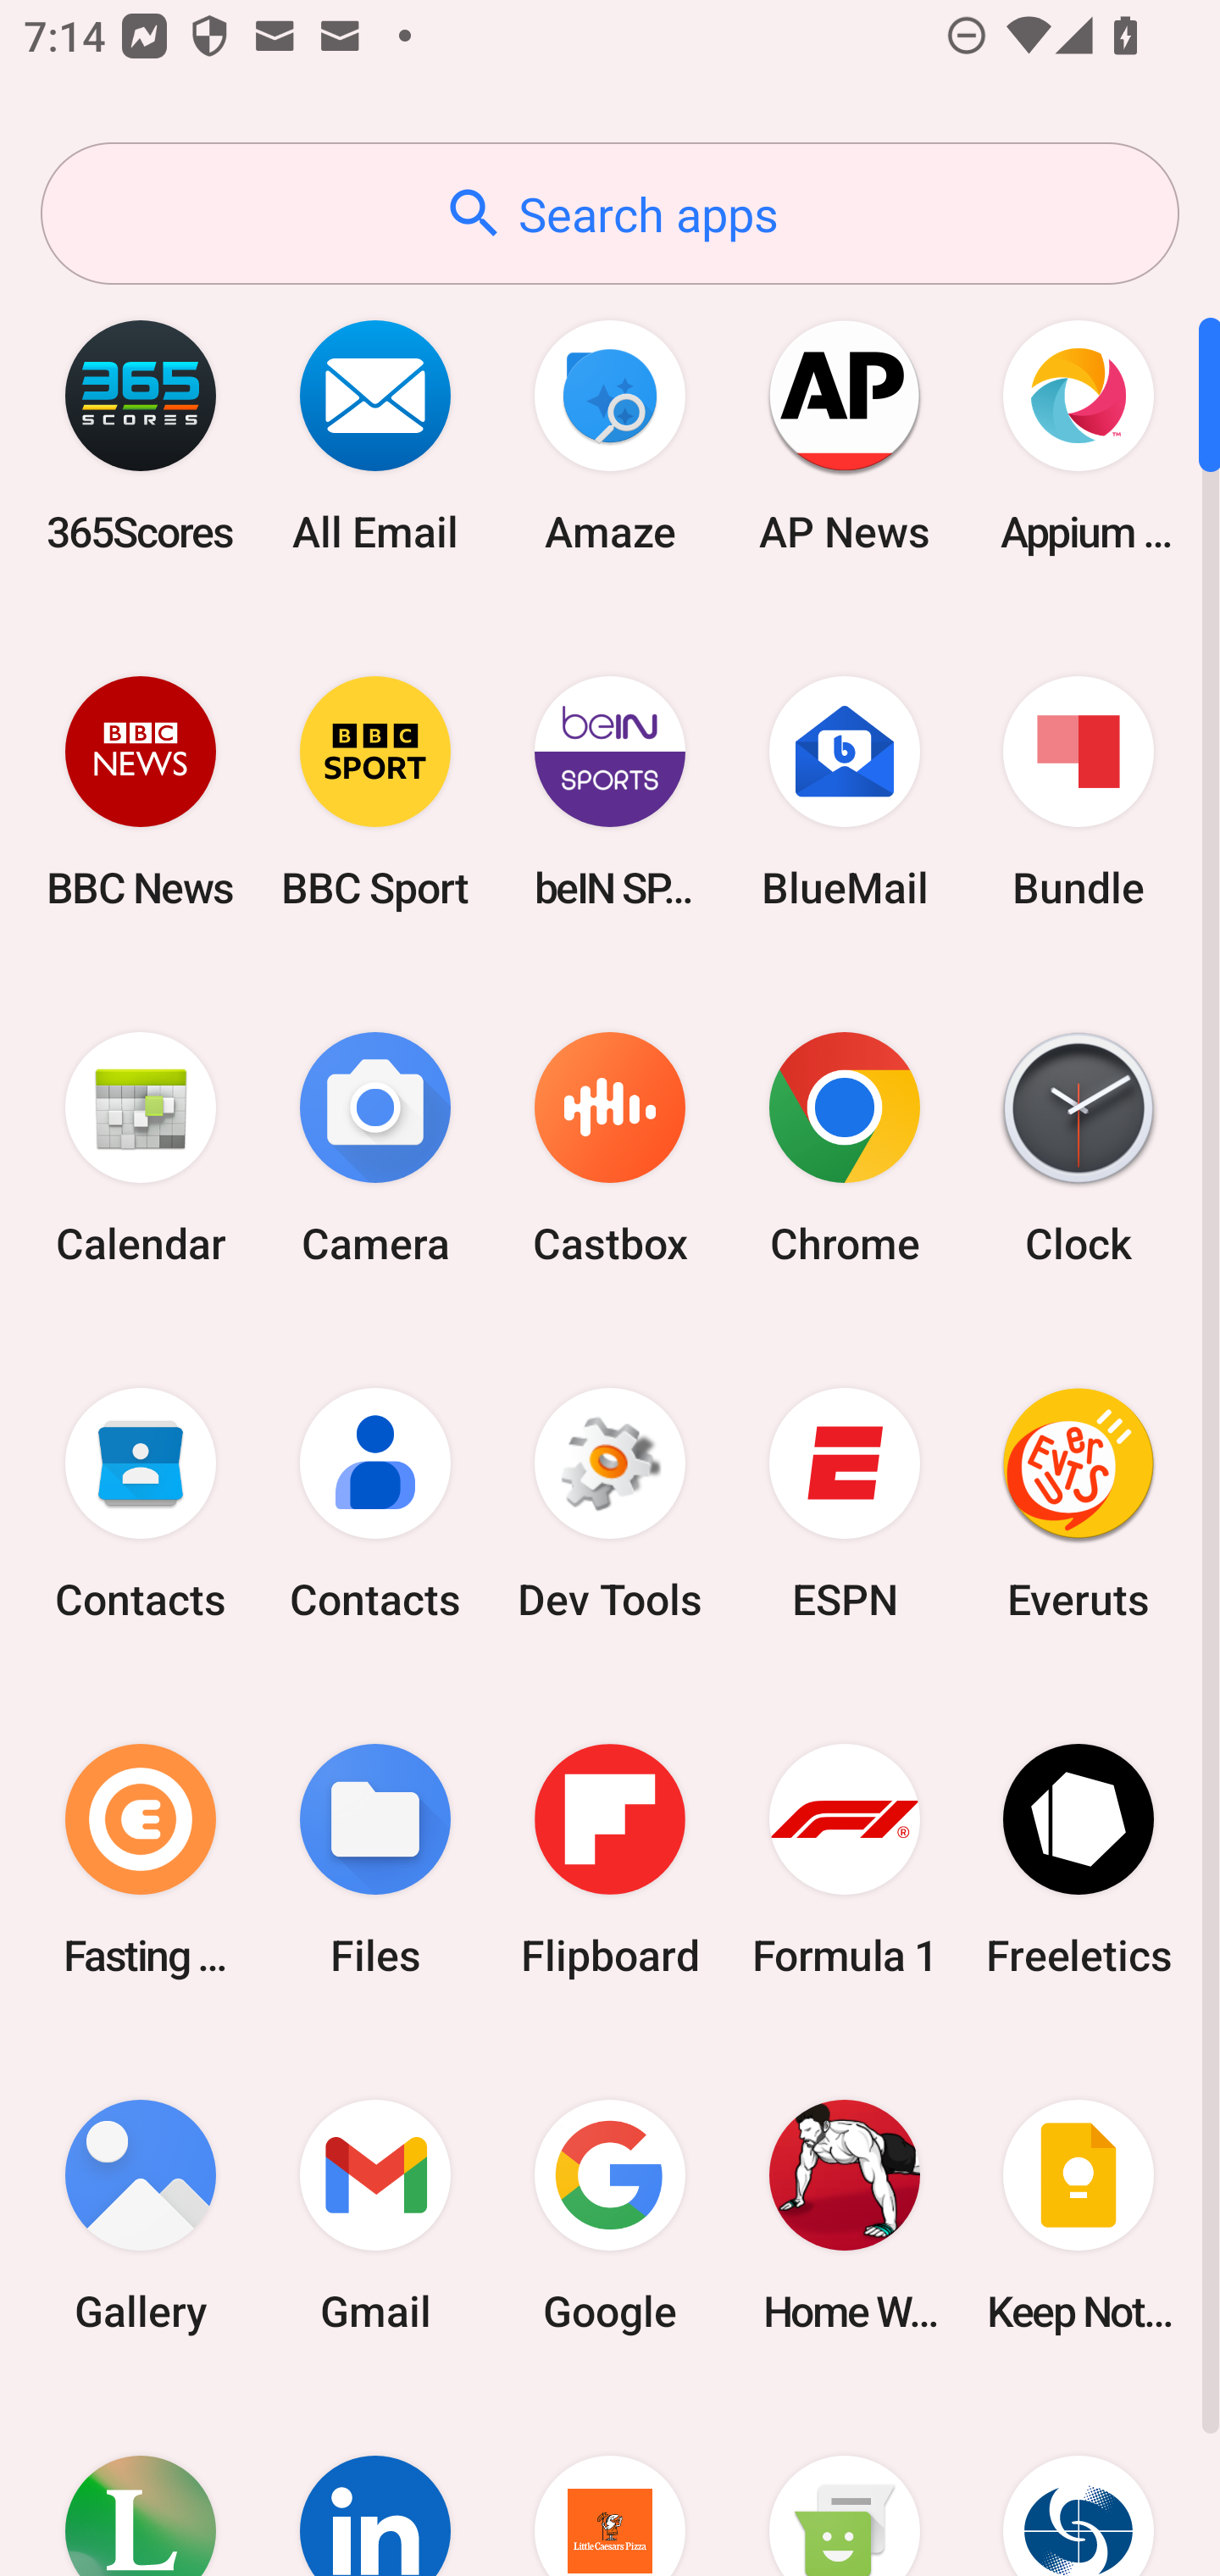 Image resolution: width=1220 pixels, height=2576 pixels. What do you see at coordinates (141, 436) in the screenshot?
I see `365Scores` at bounding box center [141, 436].